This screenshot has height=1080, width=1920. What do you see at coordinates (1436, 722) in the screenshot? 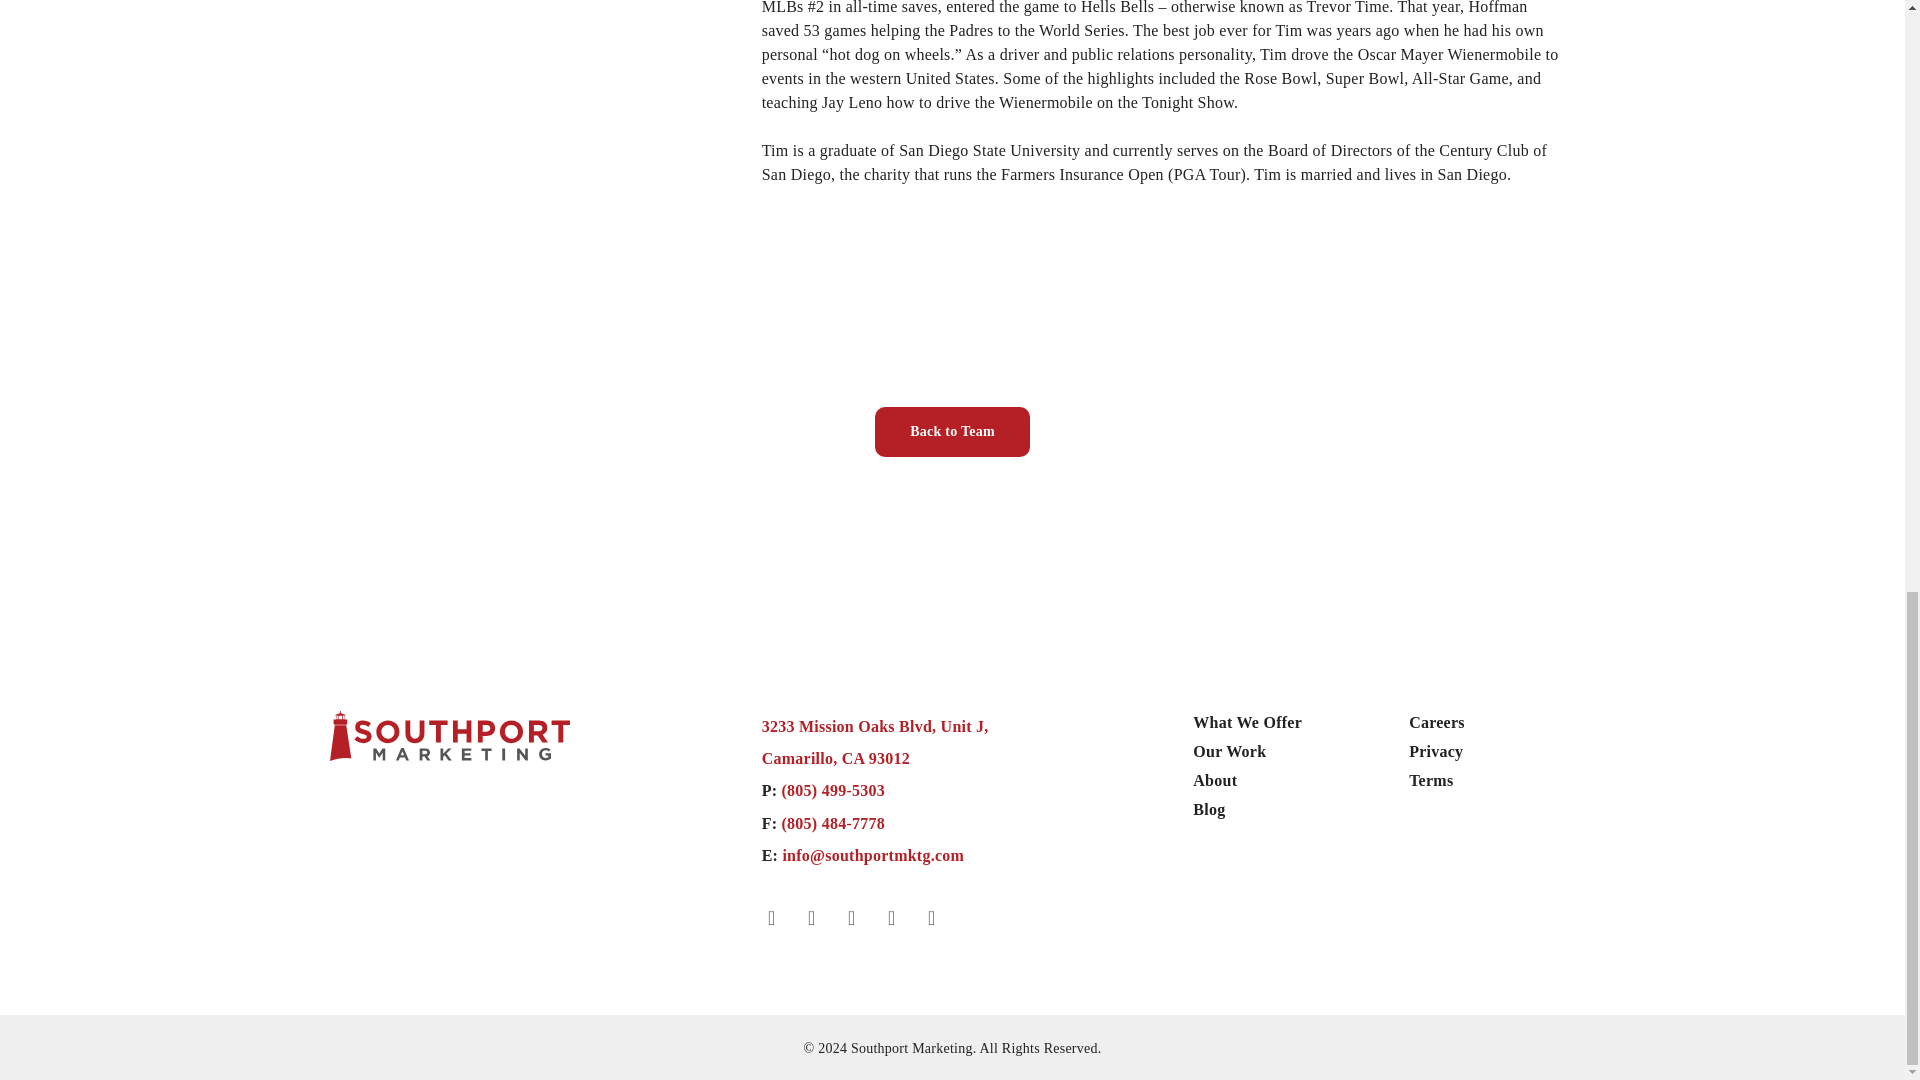
I see `Careers` at bounding box center [1436, 722].